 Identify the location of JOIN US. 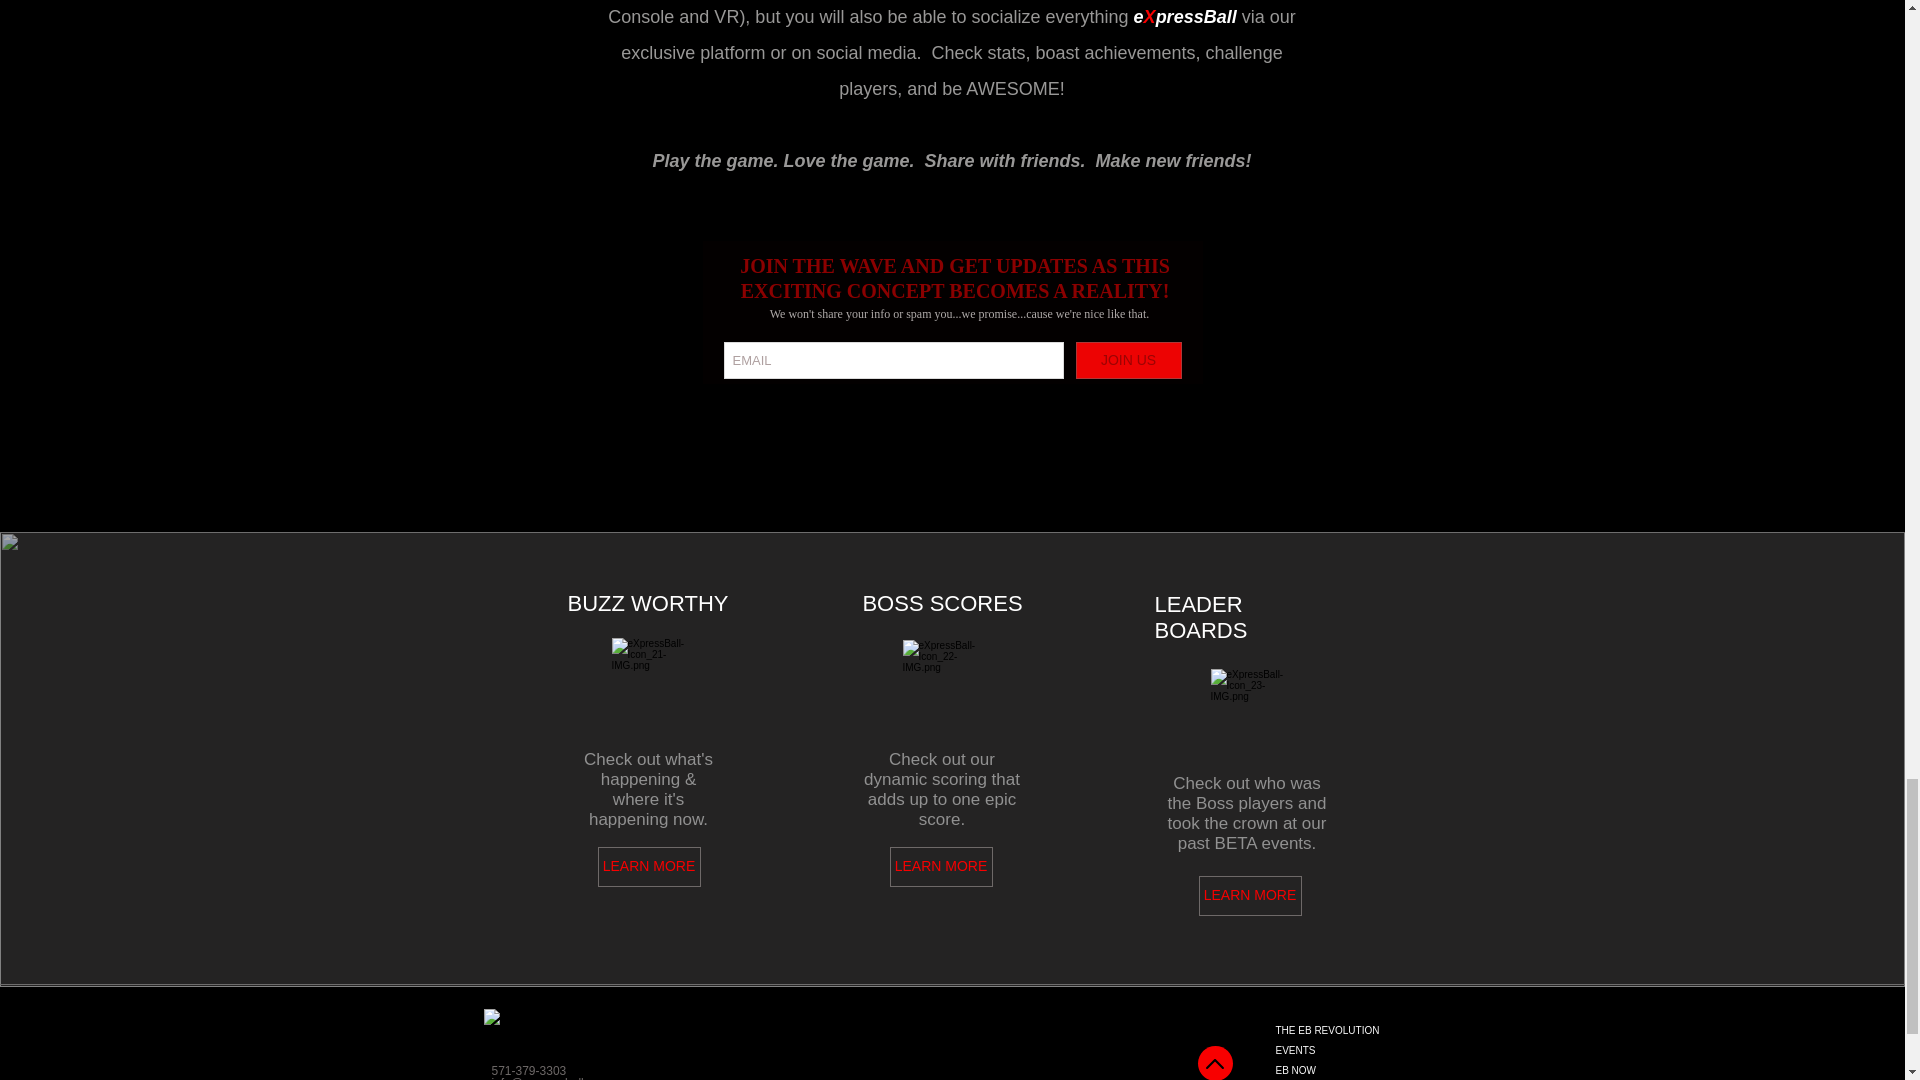
(1128, 360).